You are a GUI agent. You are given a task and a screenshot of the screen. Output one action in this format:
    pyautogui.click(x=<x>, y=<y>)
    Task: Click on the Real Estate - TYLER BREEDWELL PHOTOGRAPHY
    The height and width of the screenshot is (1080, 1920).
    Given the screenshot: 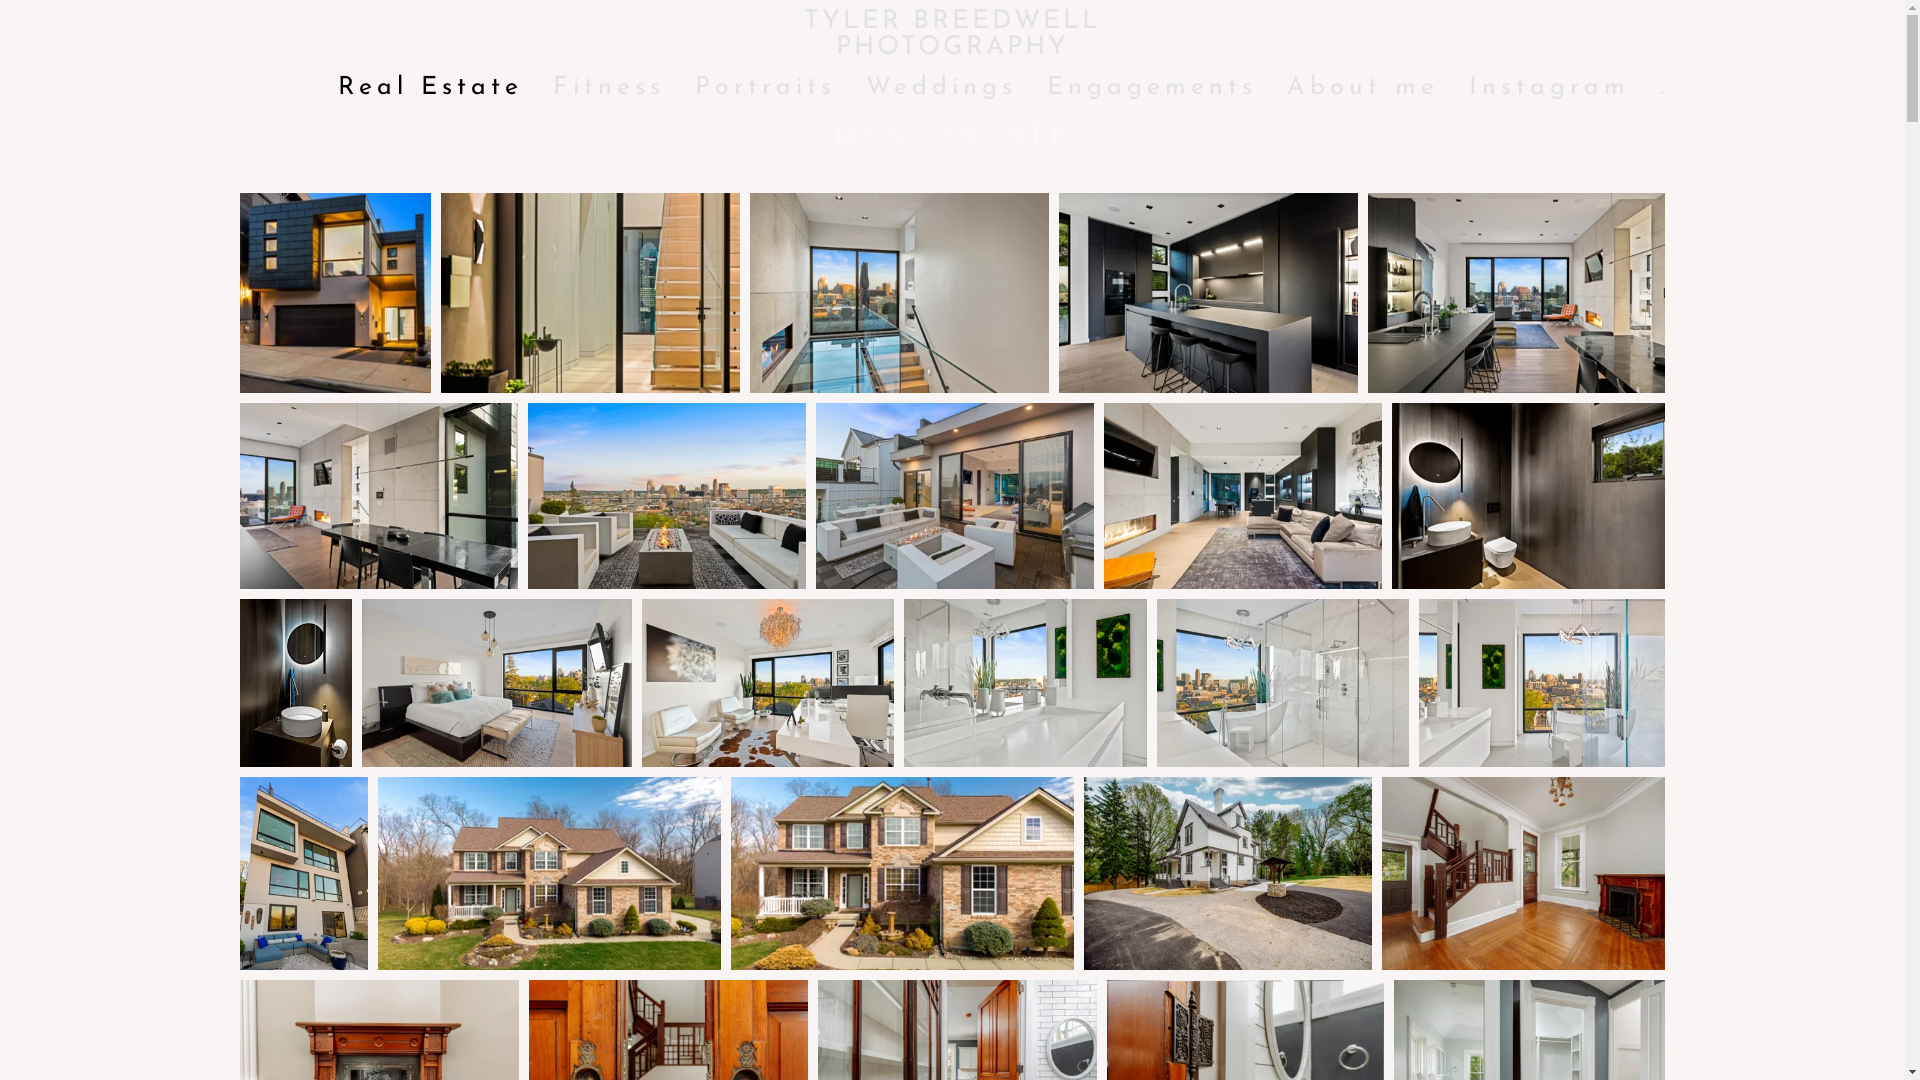 What is the action you would take?
    pyautogui.click(x=336, y=293)
    